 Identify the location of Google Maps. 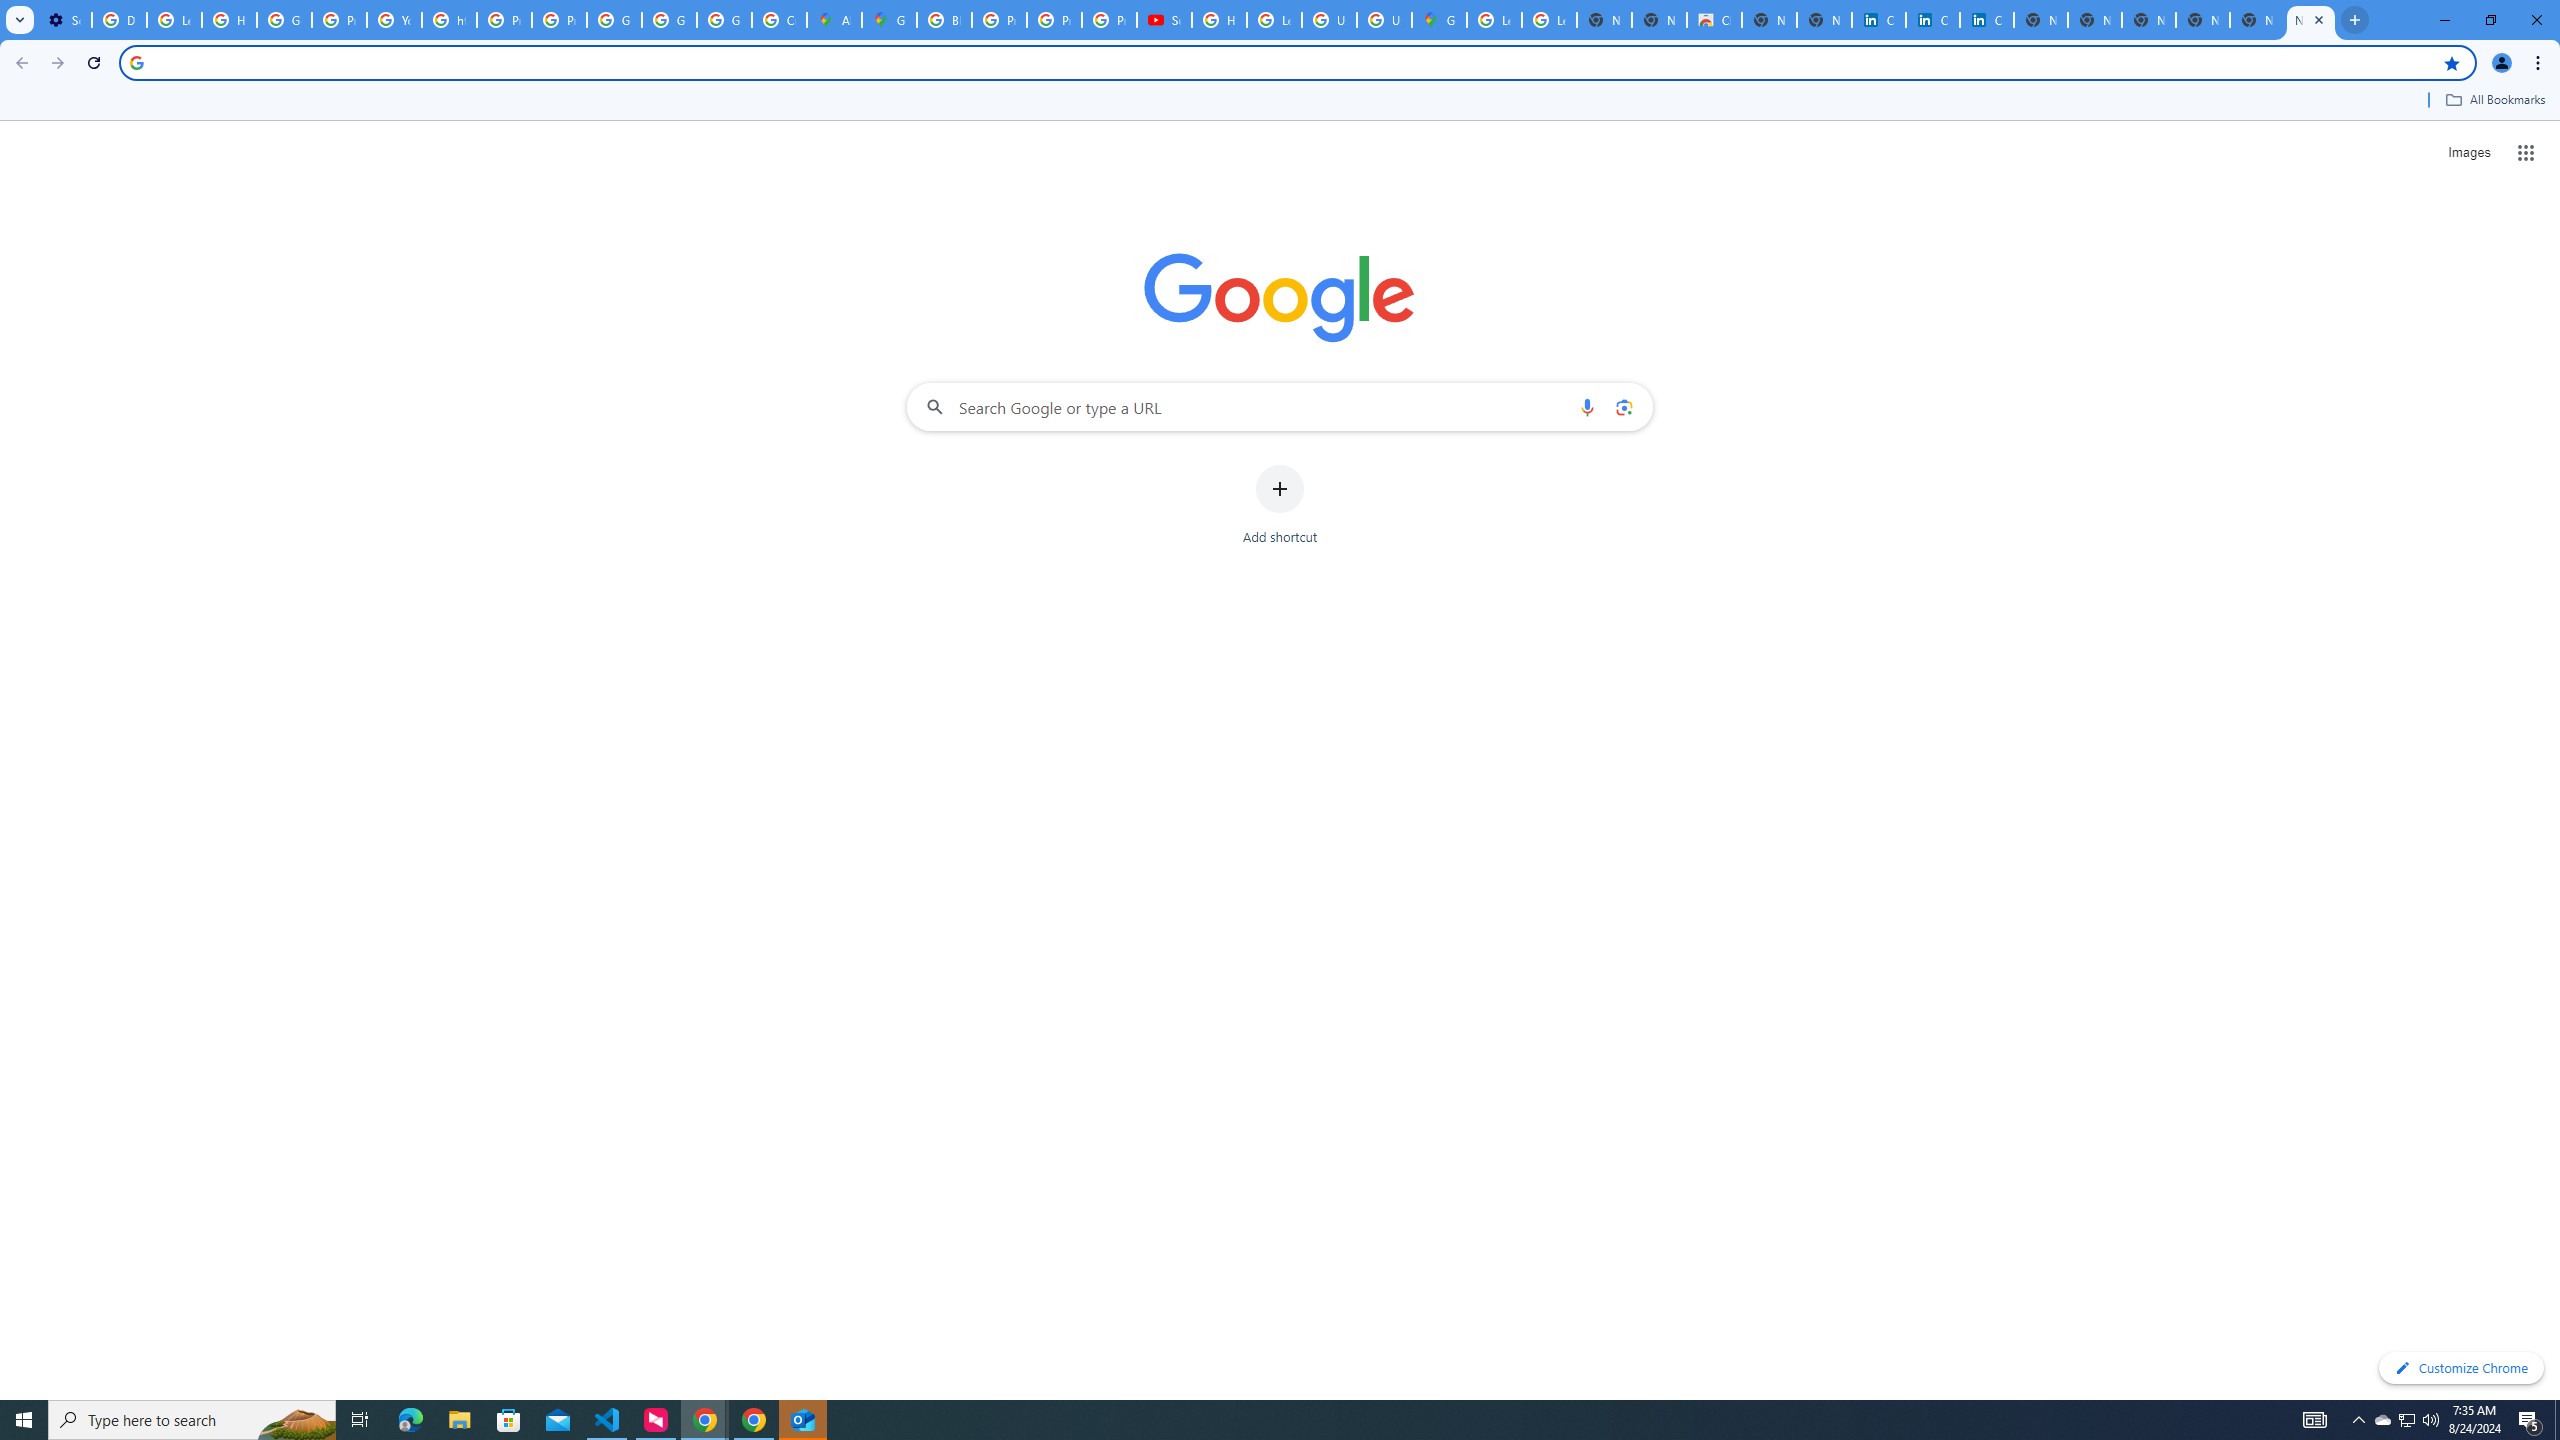
(889, 20).